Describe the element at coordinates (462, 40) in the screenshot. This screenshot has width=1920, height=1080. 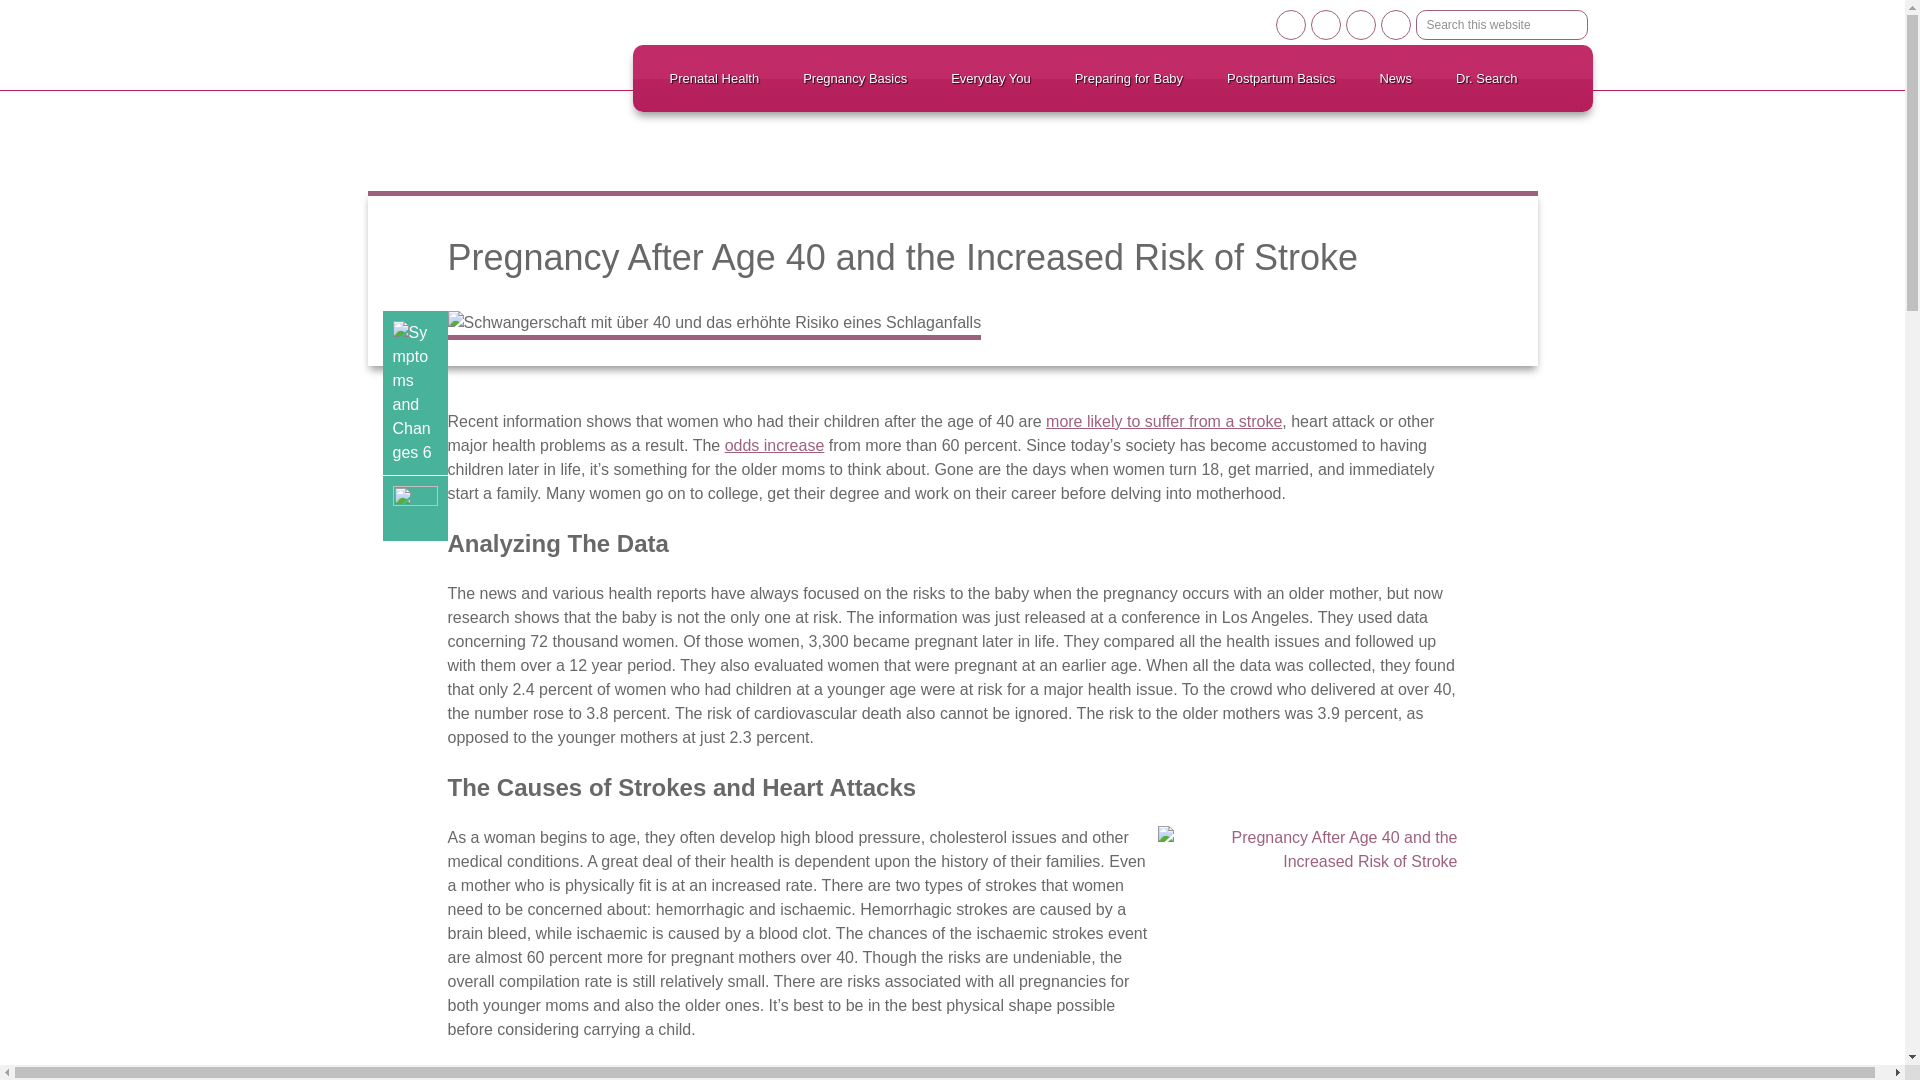
I see `Healthy Pregnancy` at that location.